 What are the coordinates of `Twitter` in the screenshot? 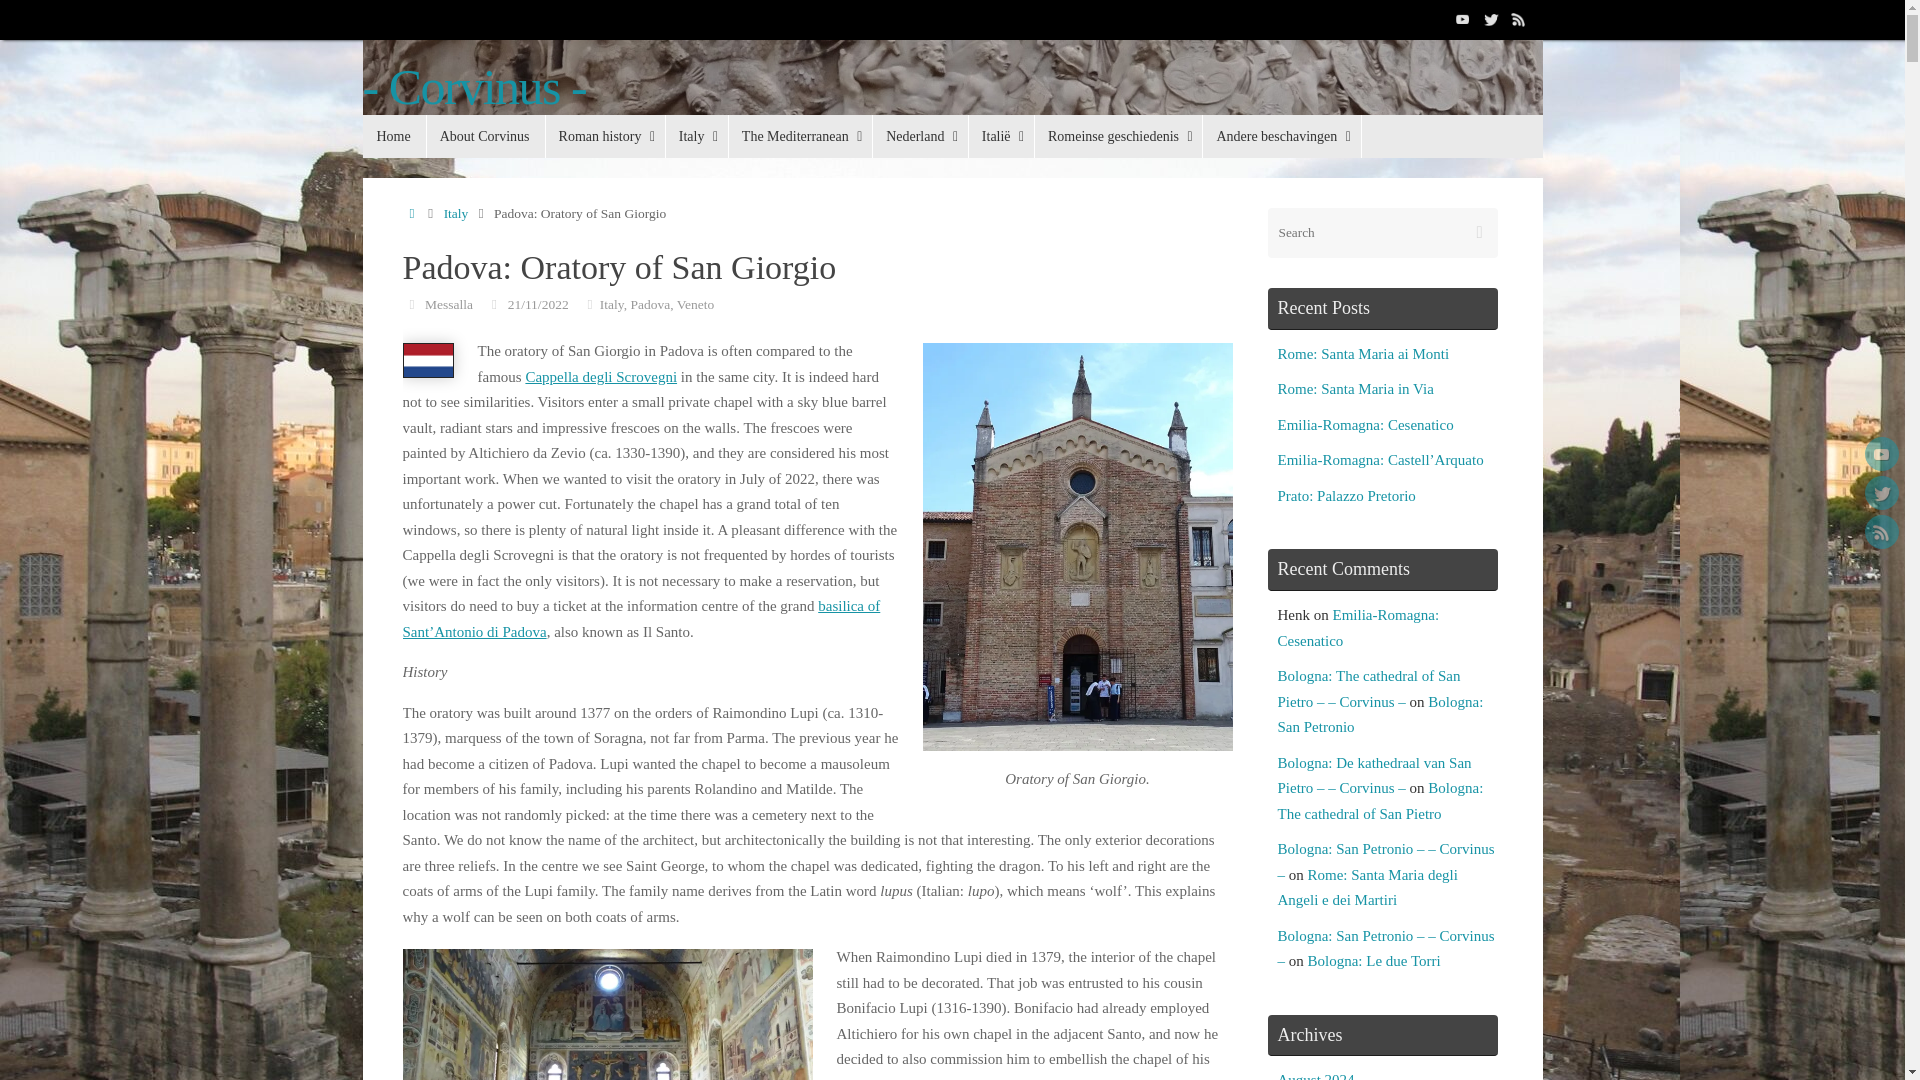 It's located at (1490, 19).